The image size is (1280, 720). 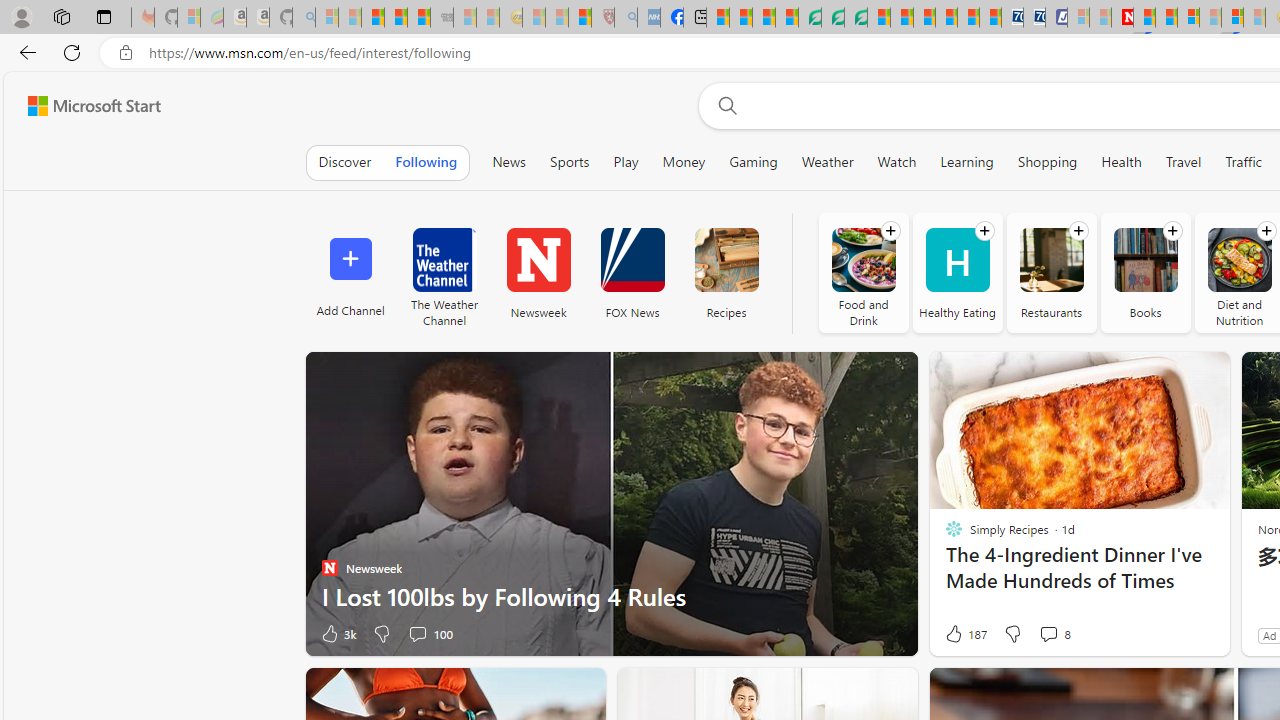 What do you see at coordinates (430, 634) in the screenshot?
I see `View comments 100 Comment` at bounding box center [430, 634].